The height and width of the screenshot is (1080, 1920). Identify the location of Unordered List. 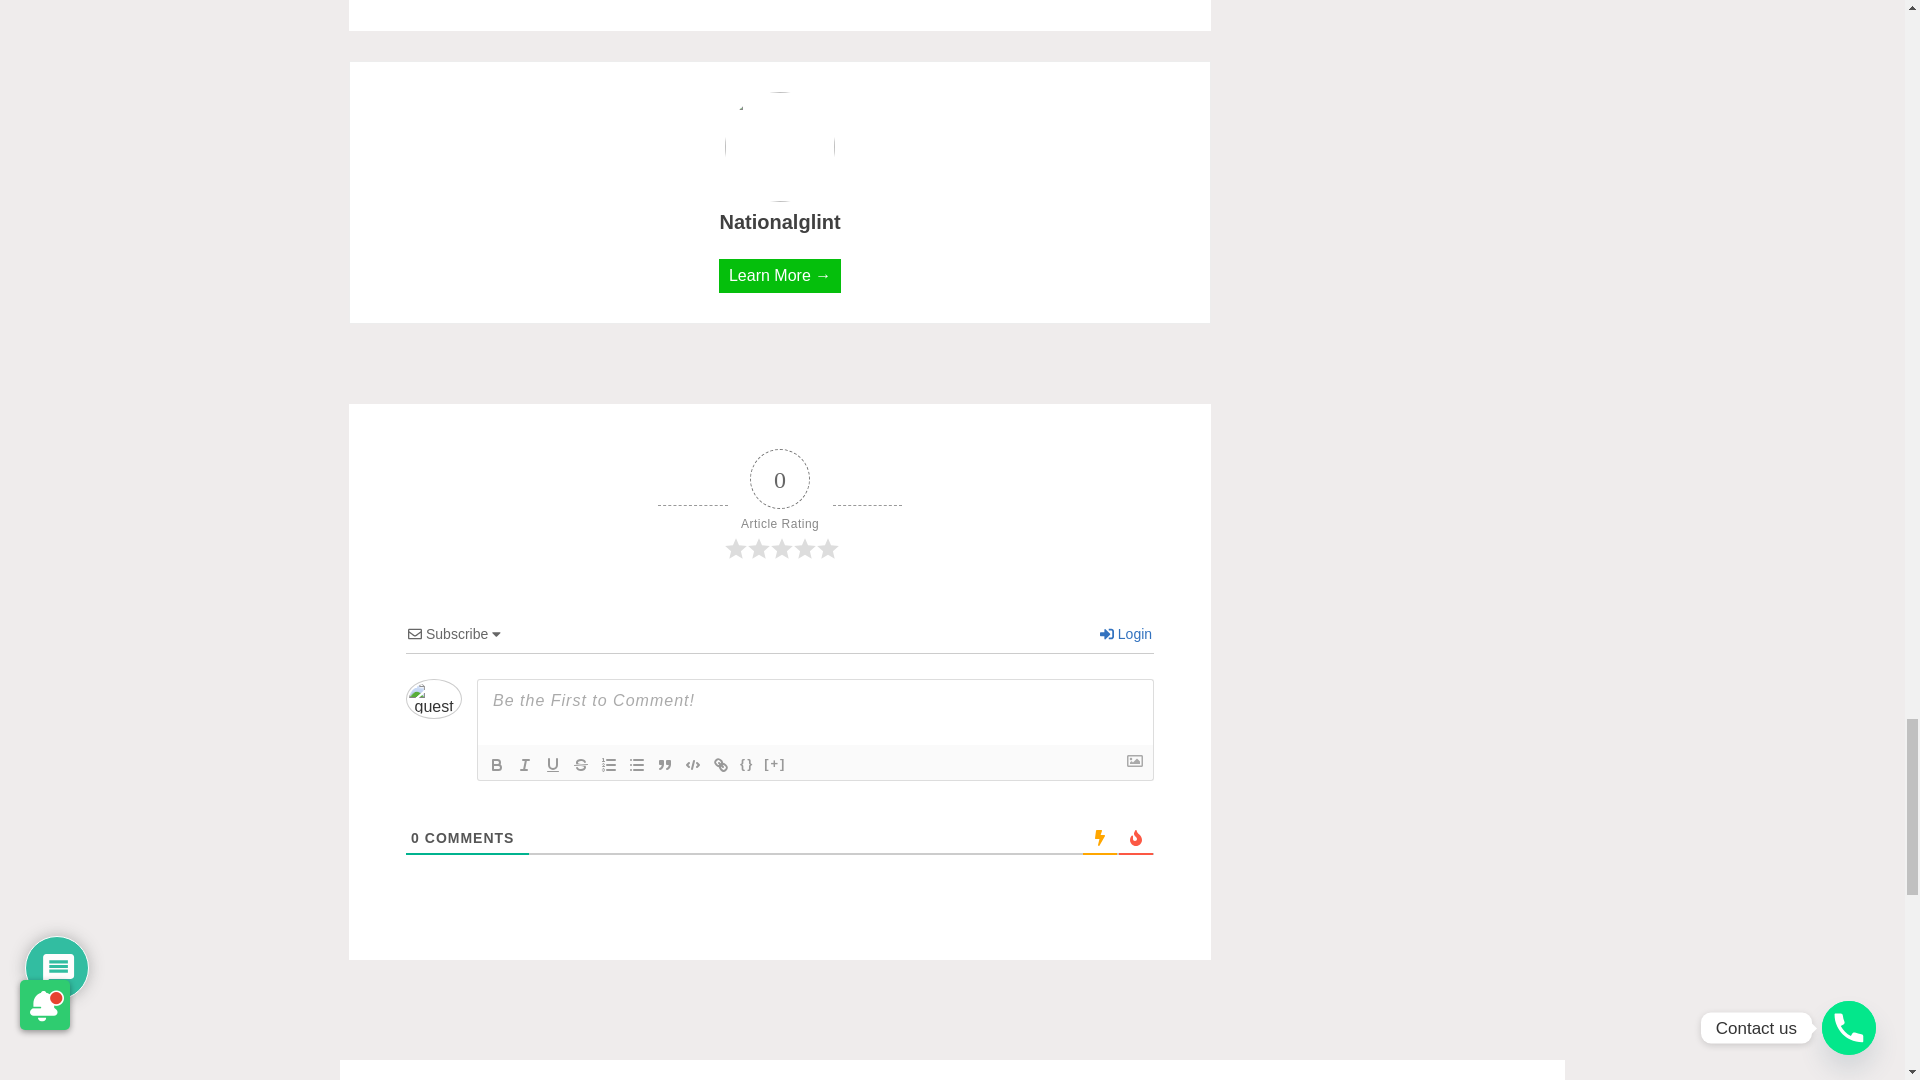
(636, 764).